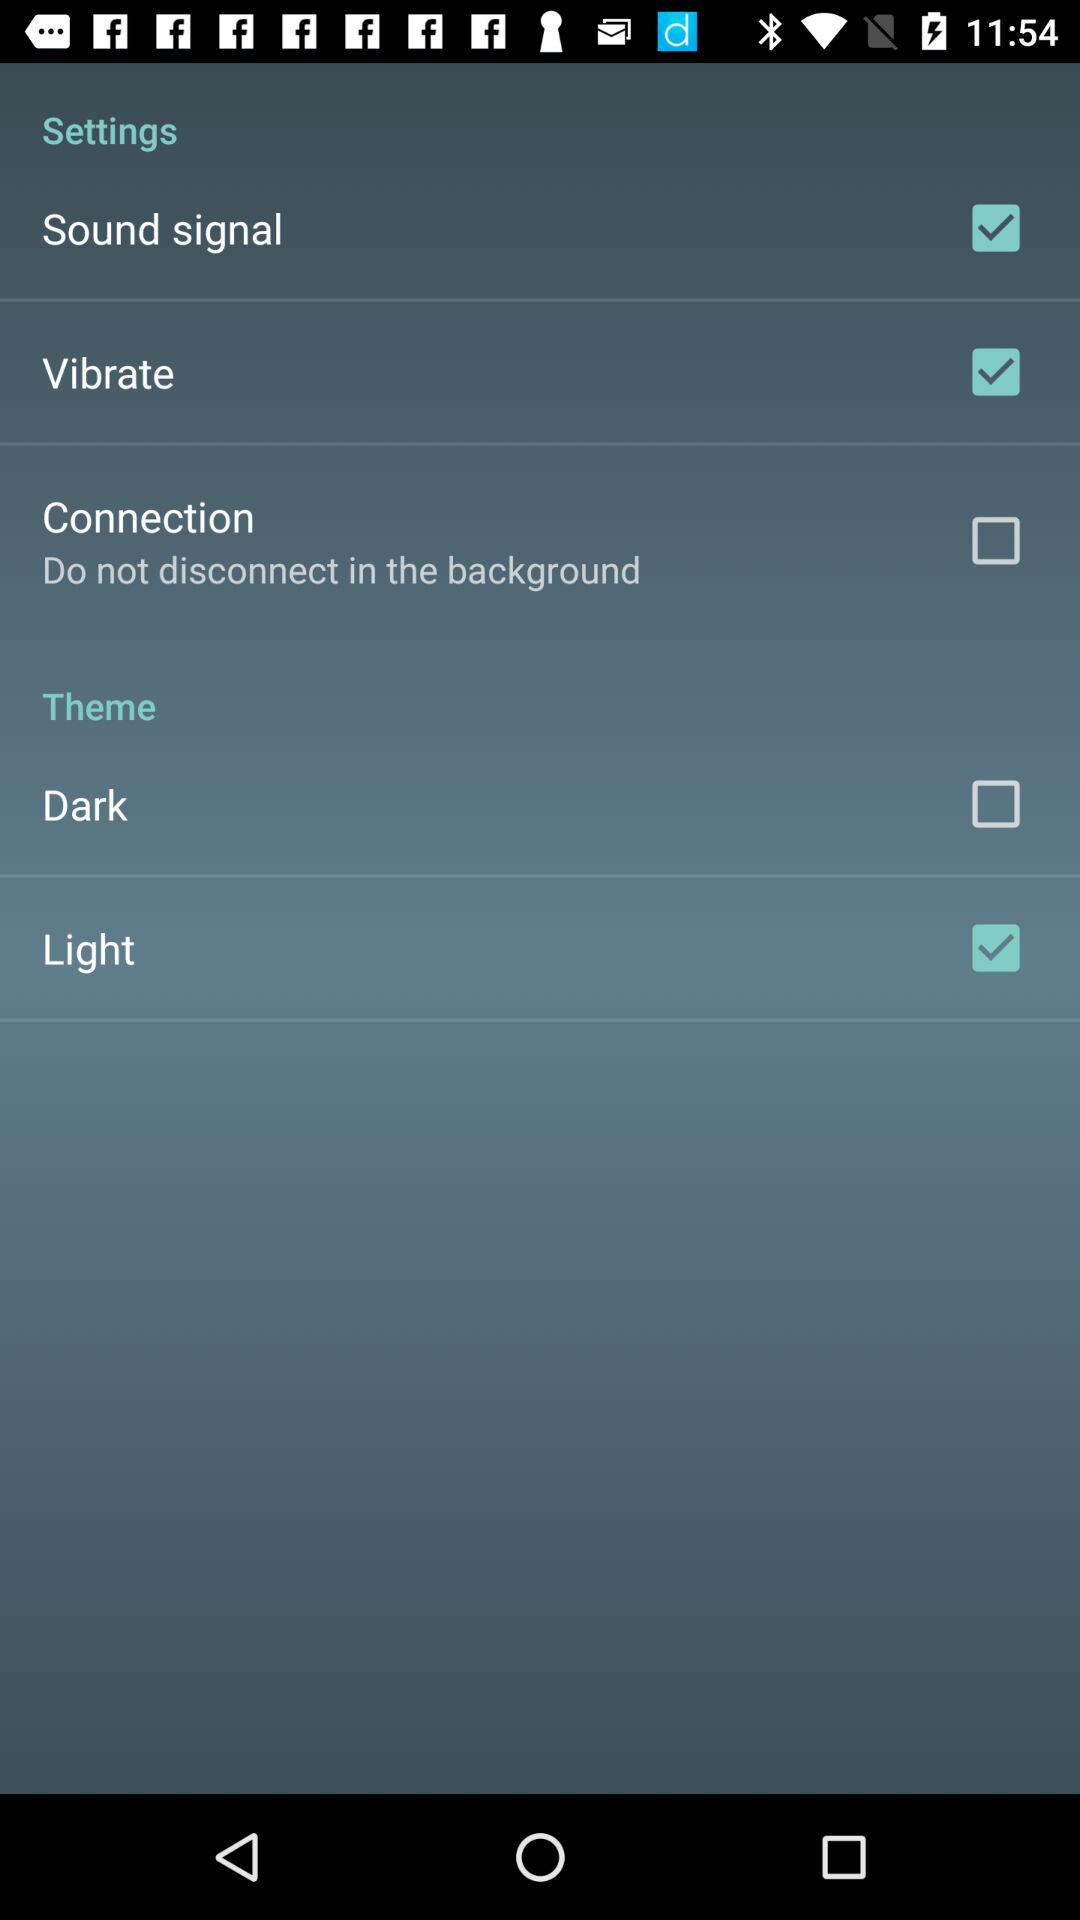 This screenshot has height=1920, width=1080. What do you see at coordinates (108, 372) in the screenshot?
I see `tap vibrate item` at bounding box center [108, 372].